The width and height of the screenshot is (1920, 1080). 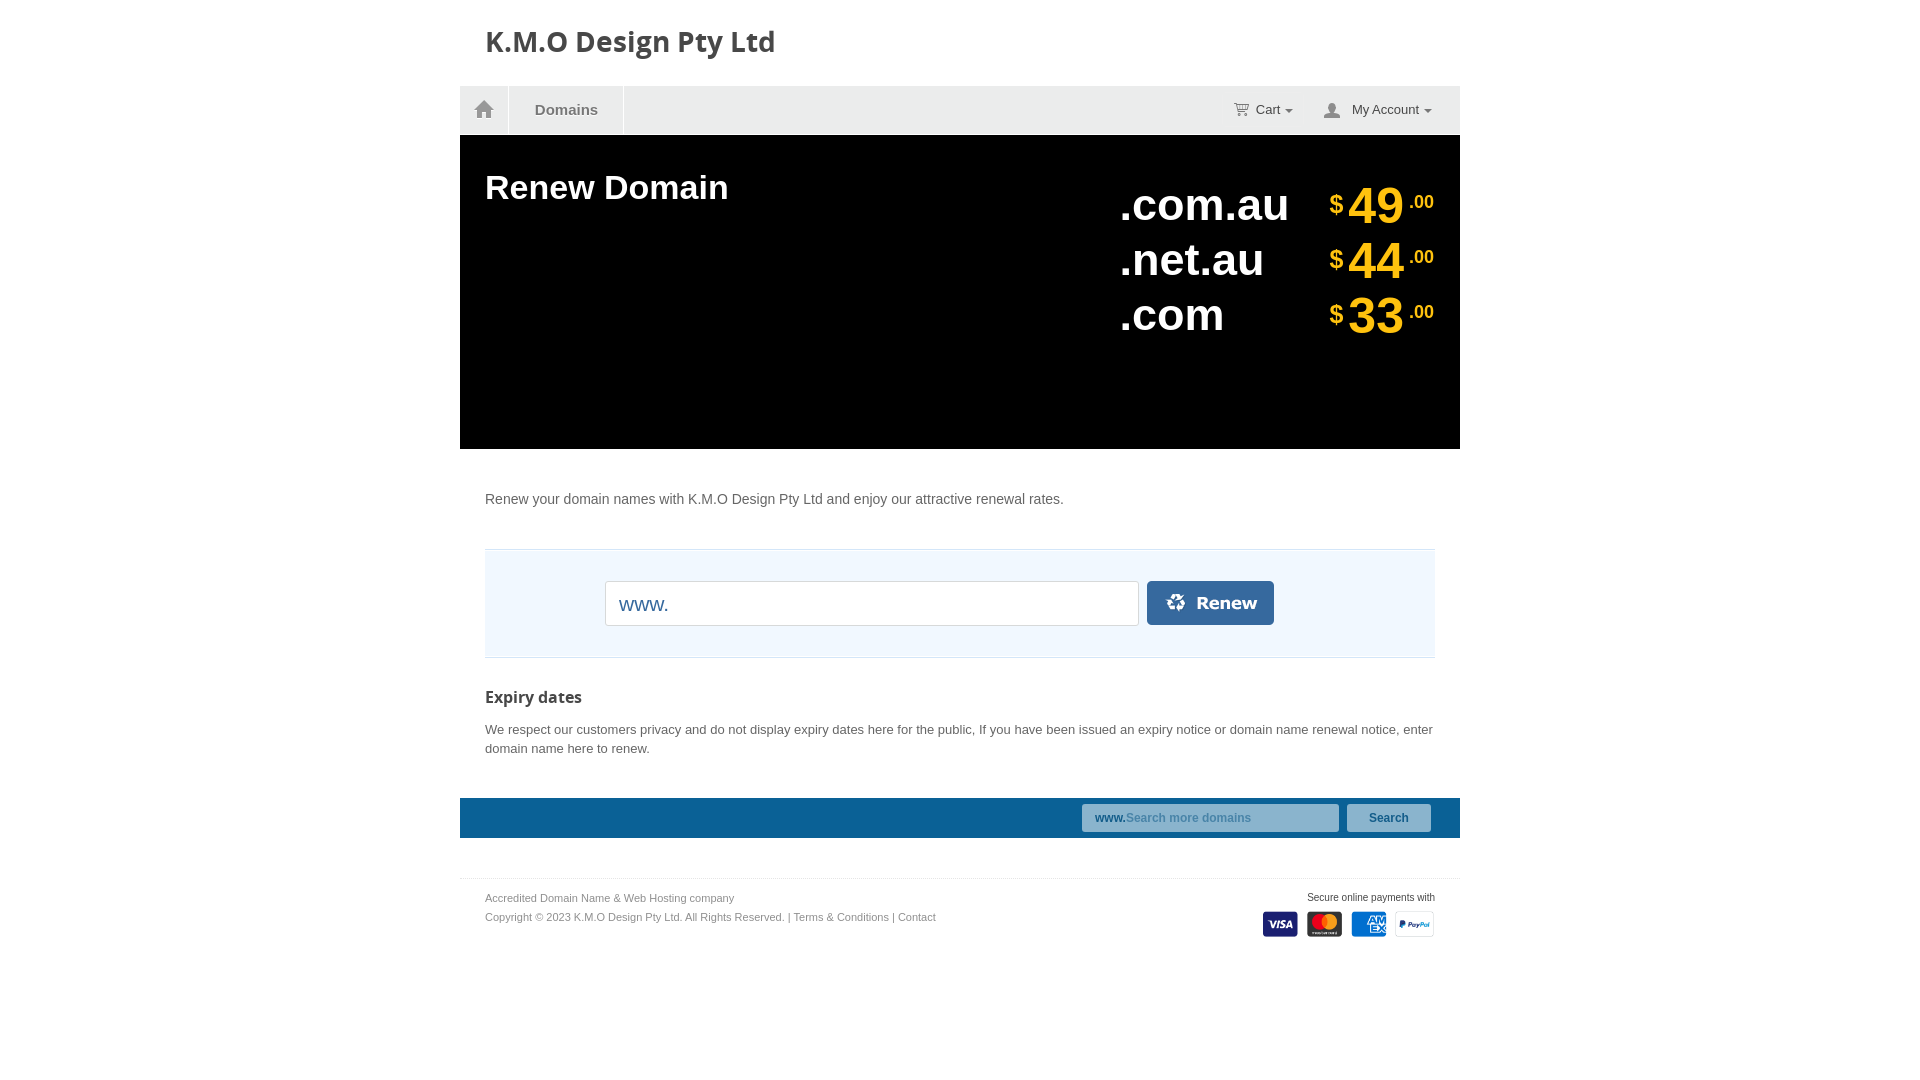 I want to click on Terms & Conditions, so click(x=842, y=917).